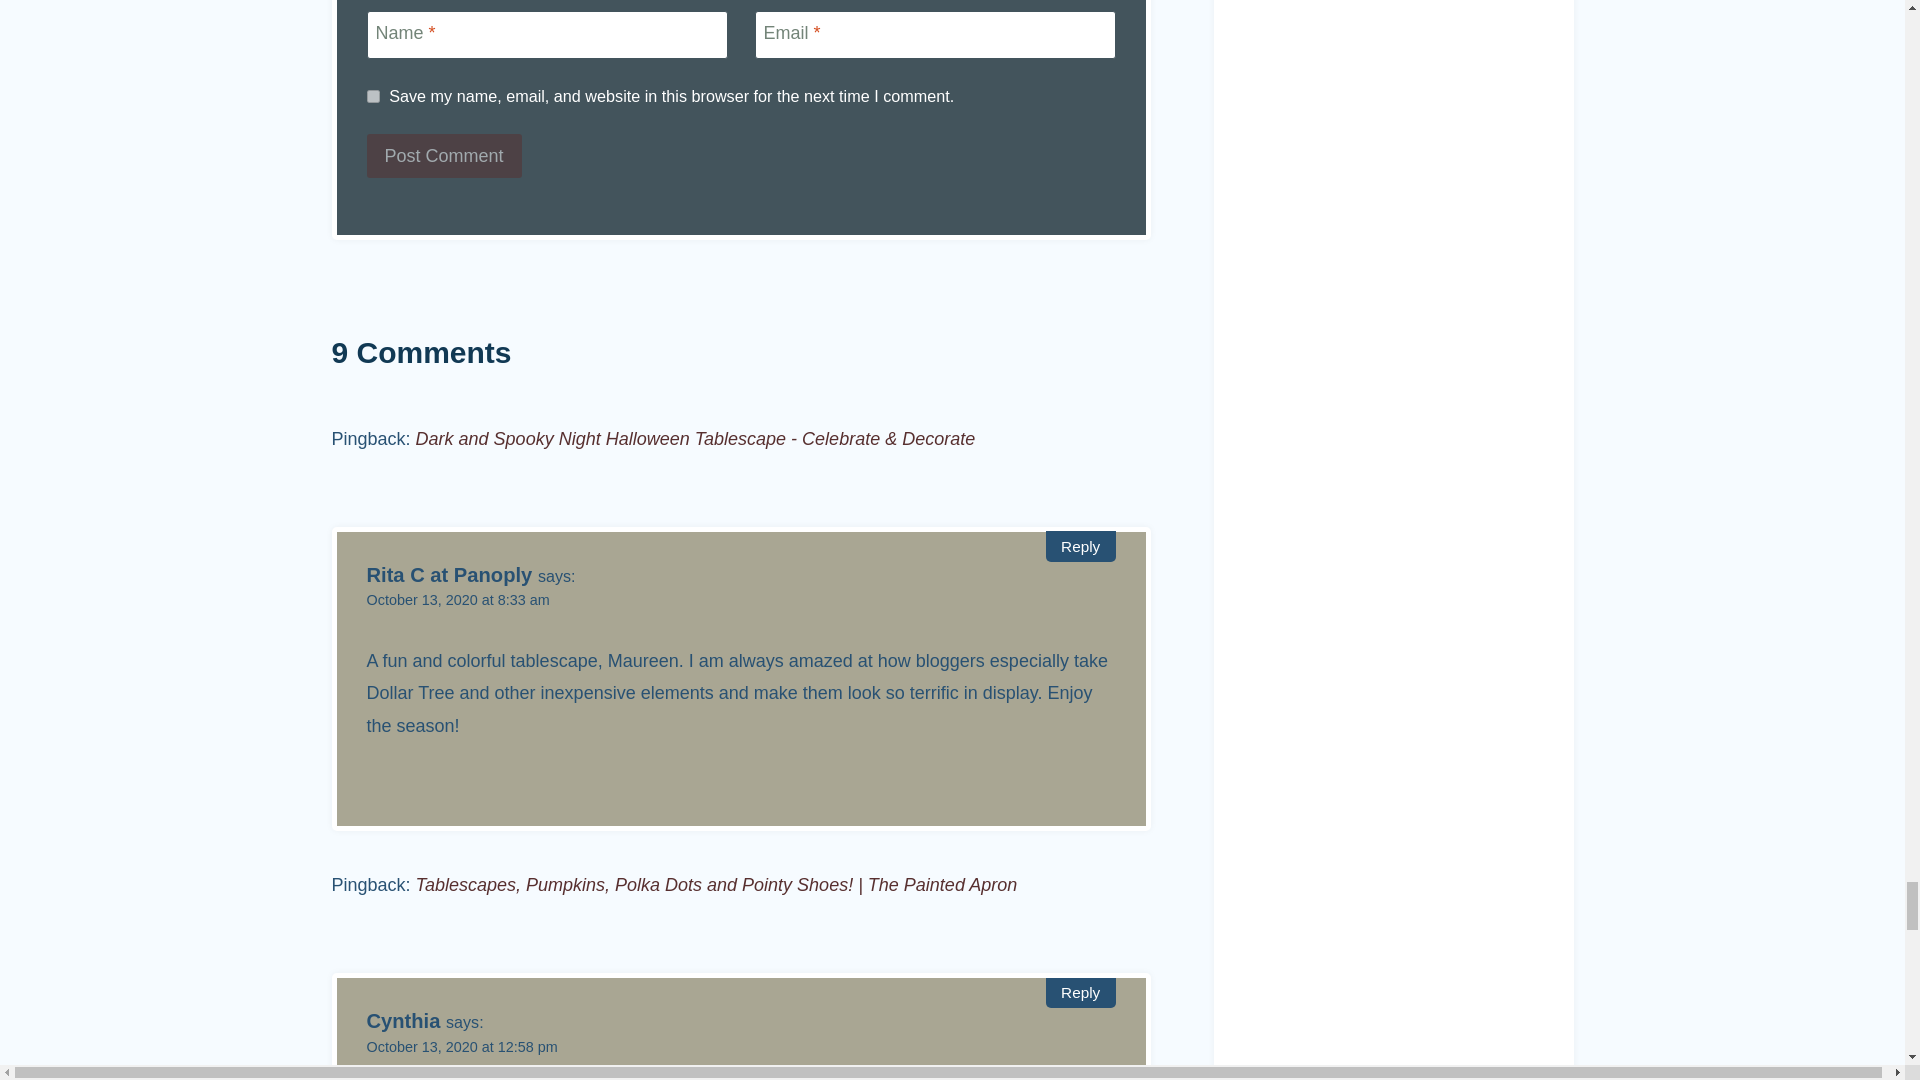 The image size is (1920, 1080). What do you see at coordinates (443, 155) in the screenshot?
I see `Post Comment` at bounding box center [443, 155].